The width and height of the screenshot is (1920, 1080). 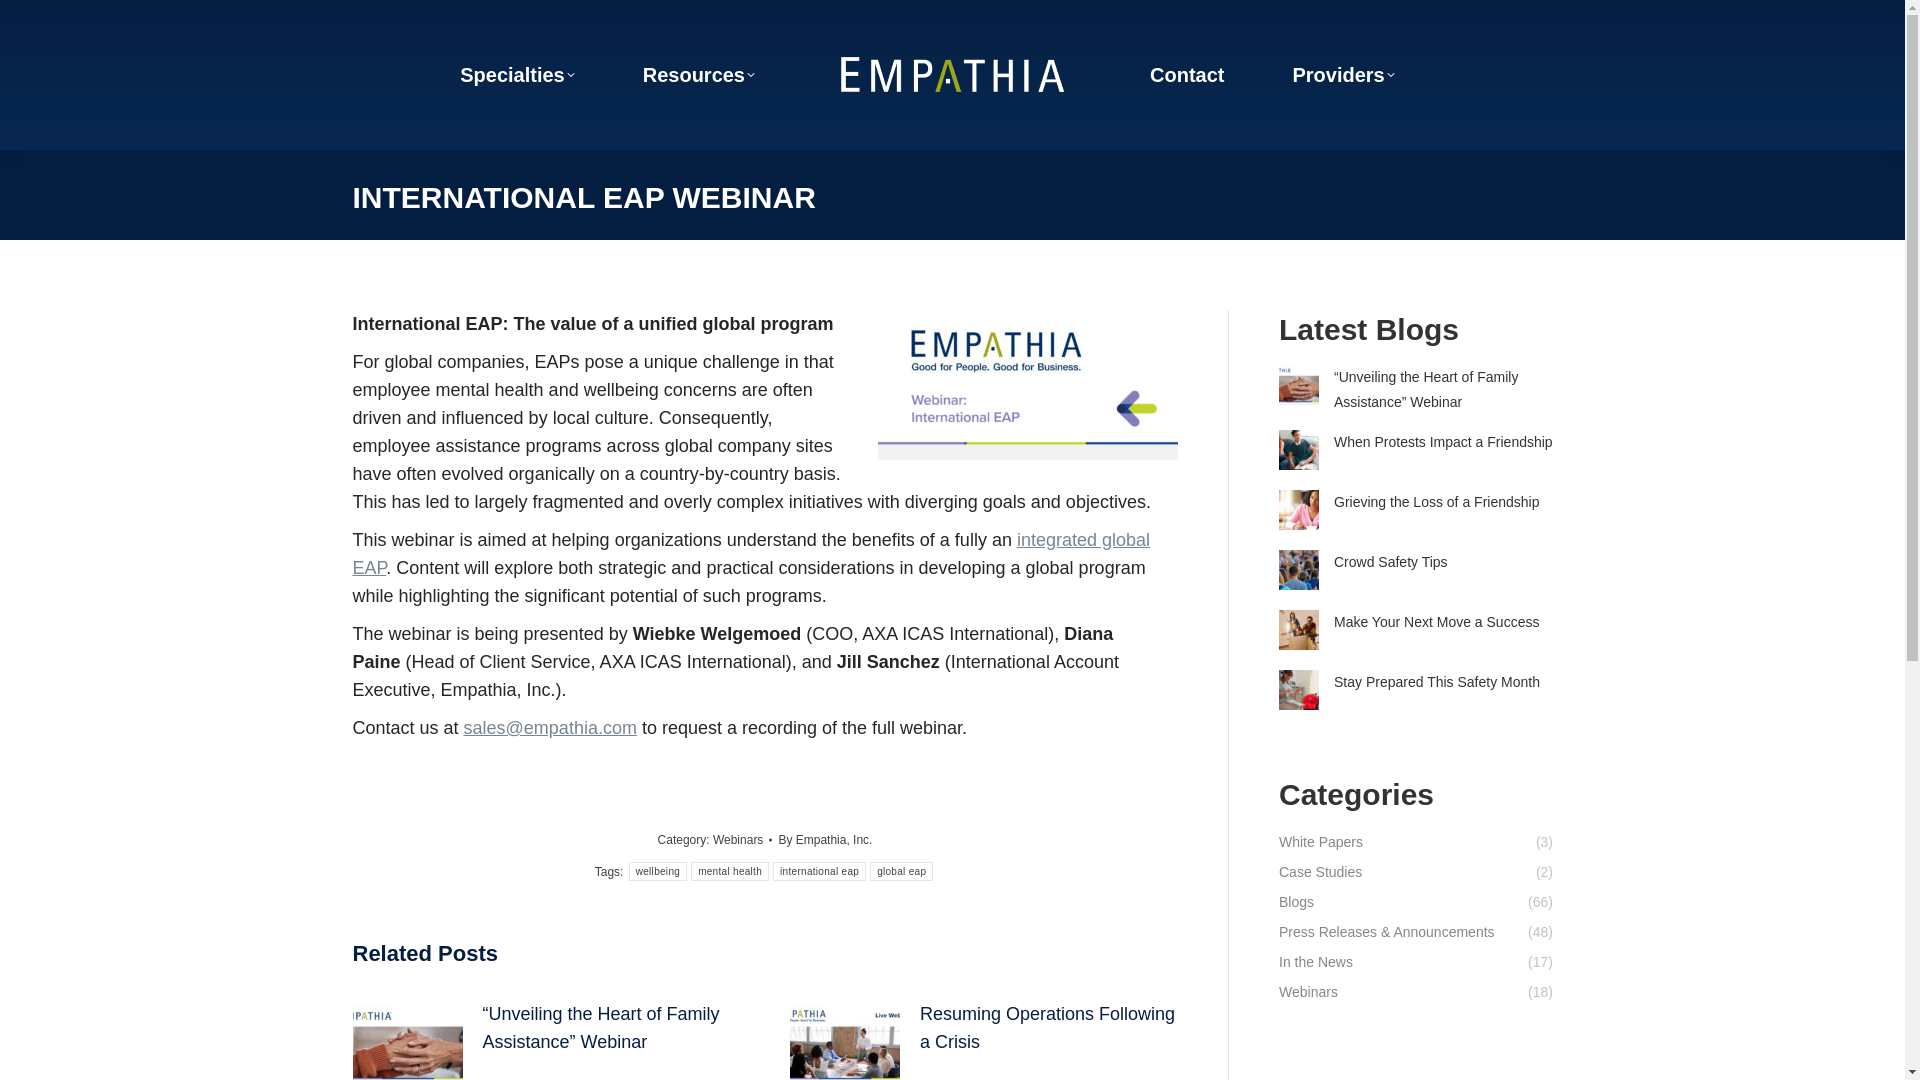 What do you see at coordinates (824, 840) in the screenshot?
I see `By Empathia, Inc.` at bounding box center [824, 840].